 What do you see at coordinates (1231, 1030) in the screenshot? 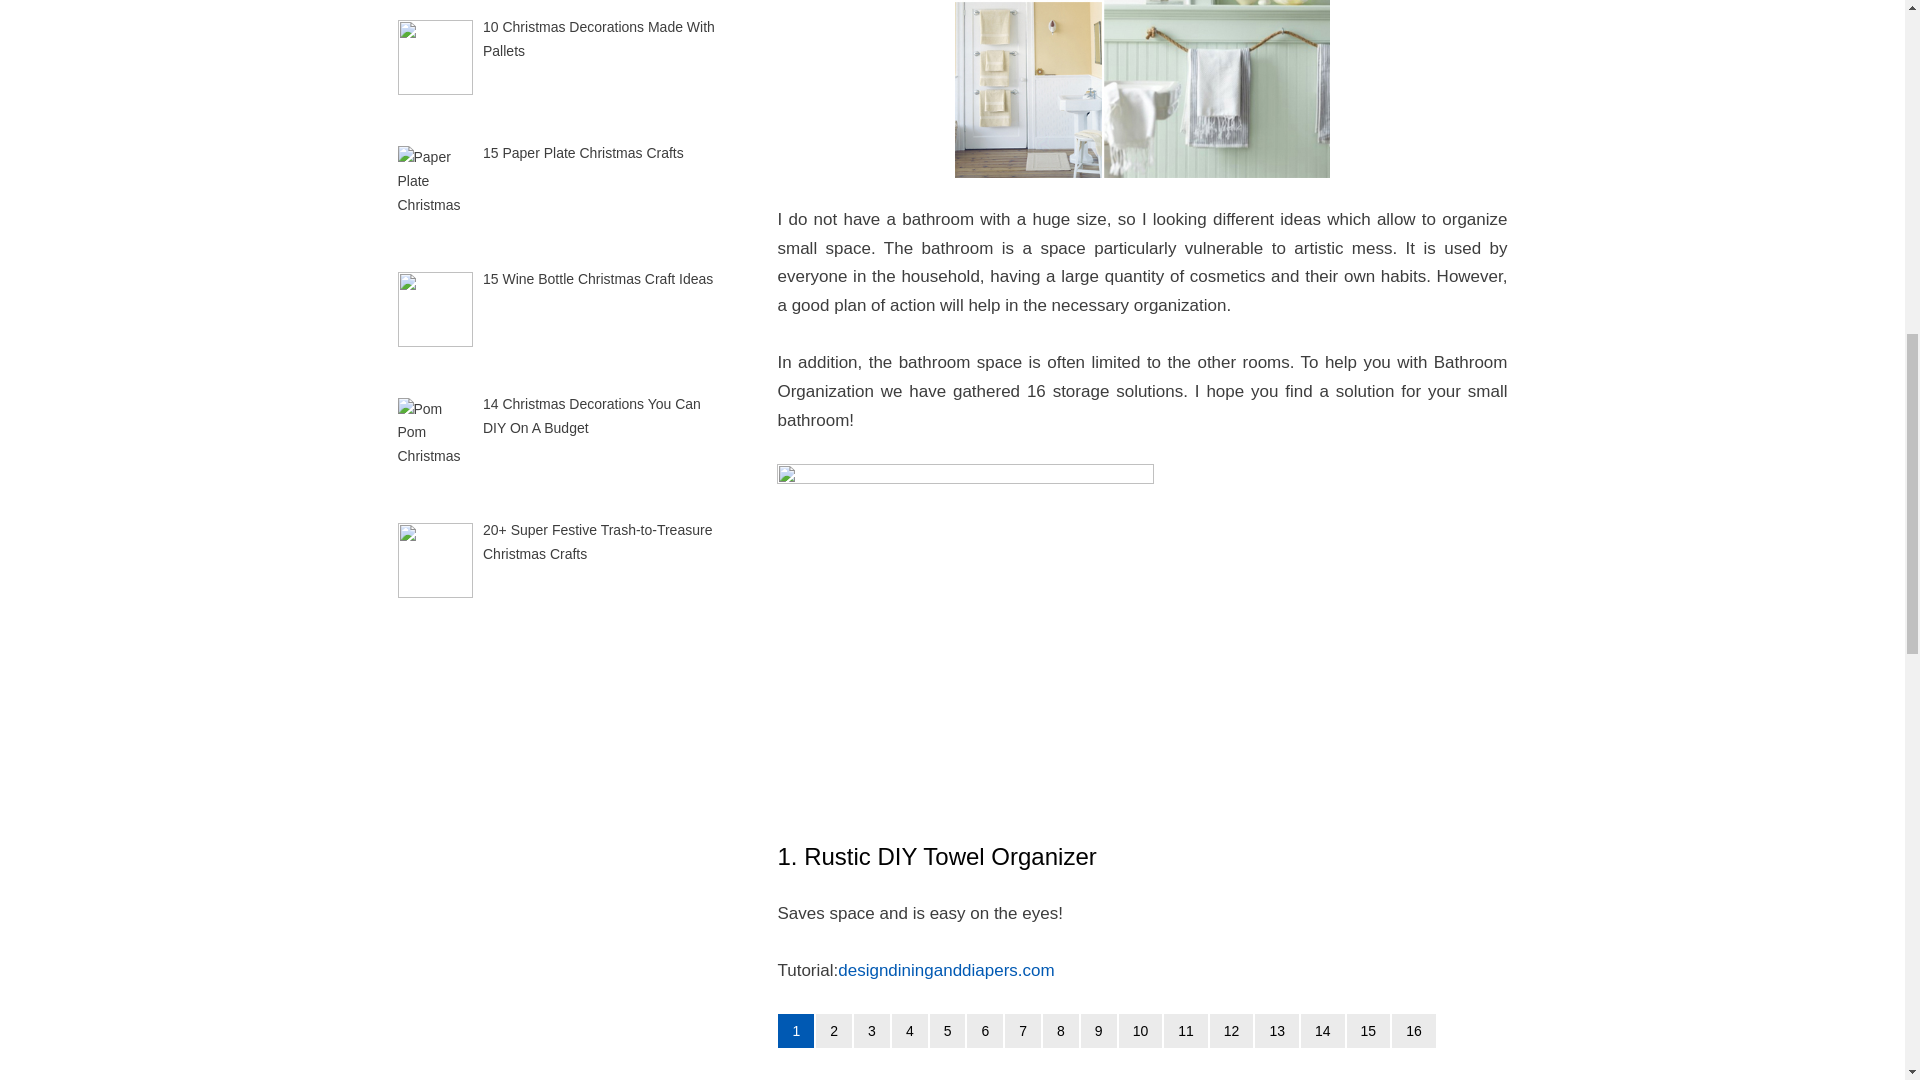
I see `12` at bounding box center [1231, 1030].